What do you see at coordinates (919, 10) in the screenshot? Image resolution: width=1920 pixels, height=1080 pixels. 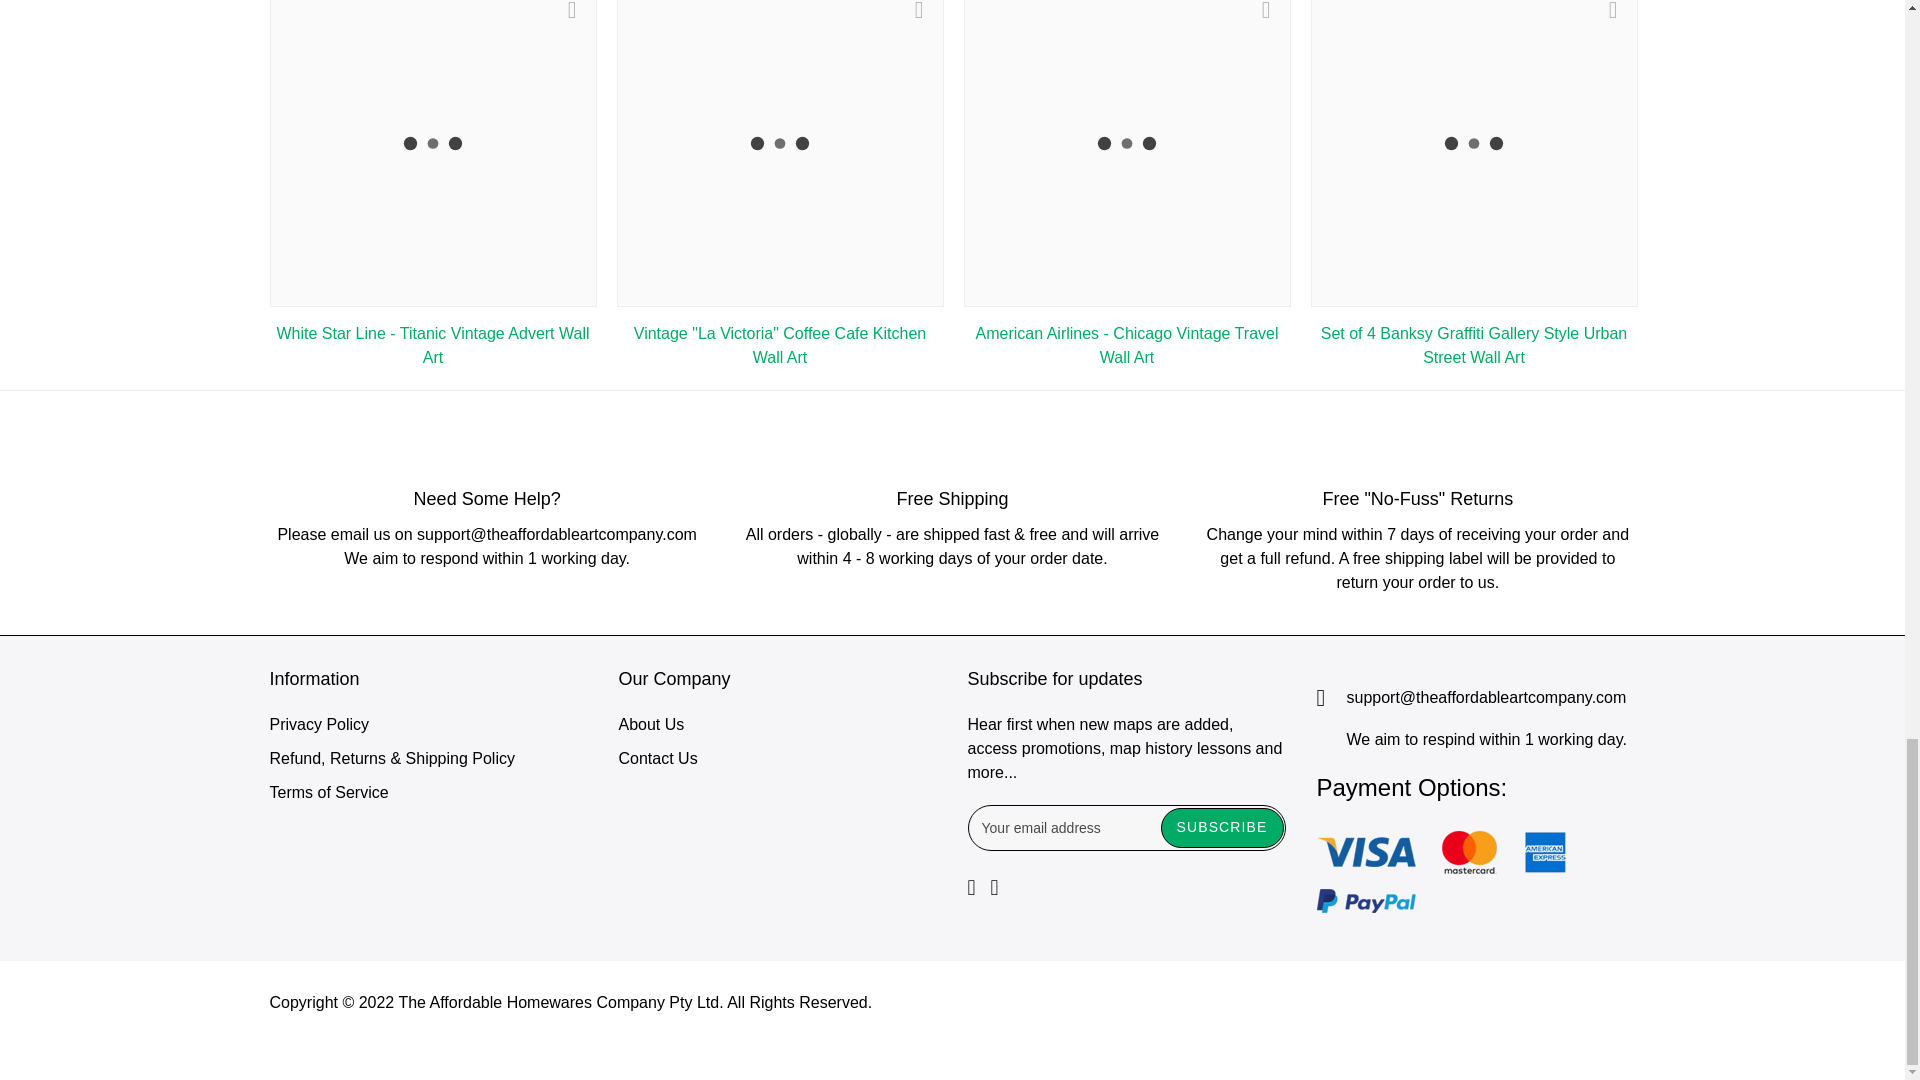 I see `Add to Wishlist` at bounding box center [919, 10].